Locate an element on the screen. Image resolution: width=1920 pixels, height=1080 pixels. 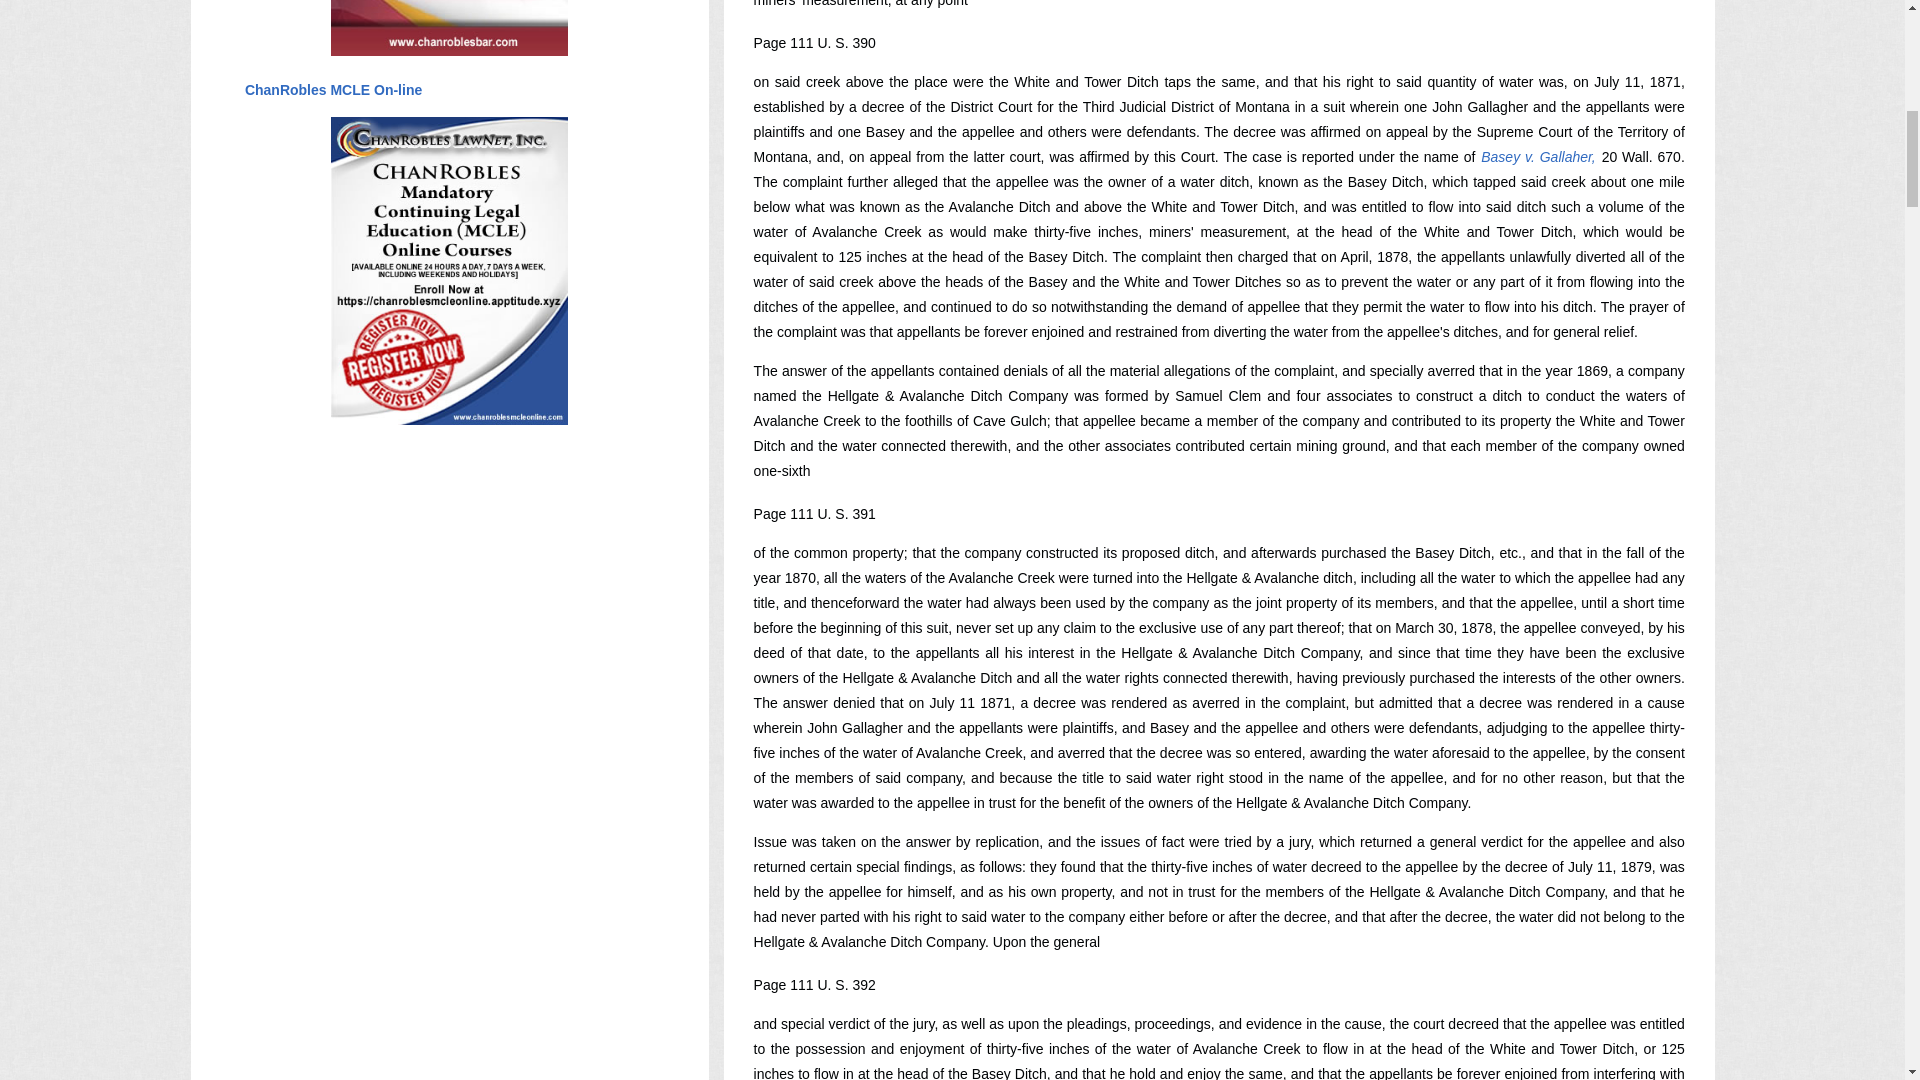
Page 111 U. S. 391 is located at coordinates (814, 514).